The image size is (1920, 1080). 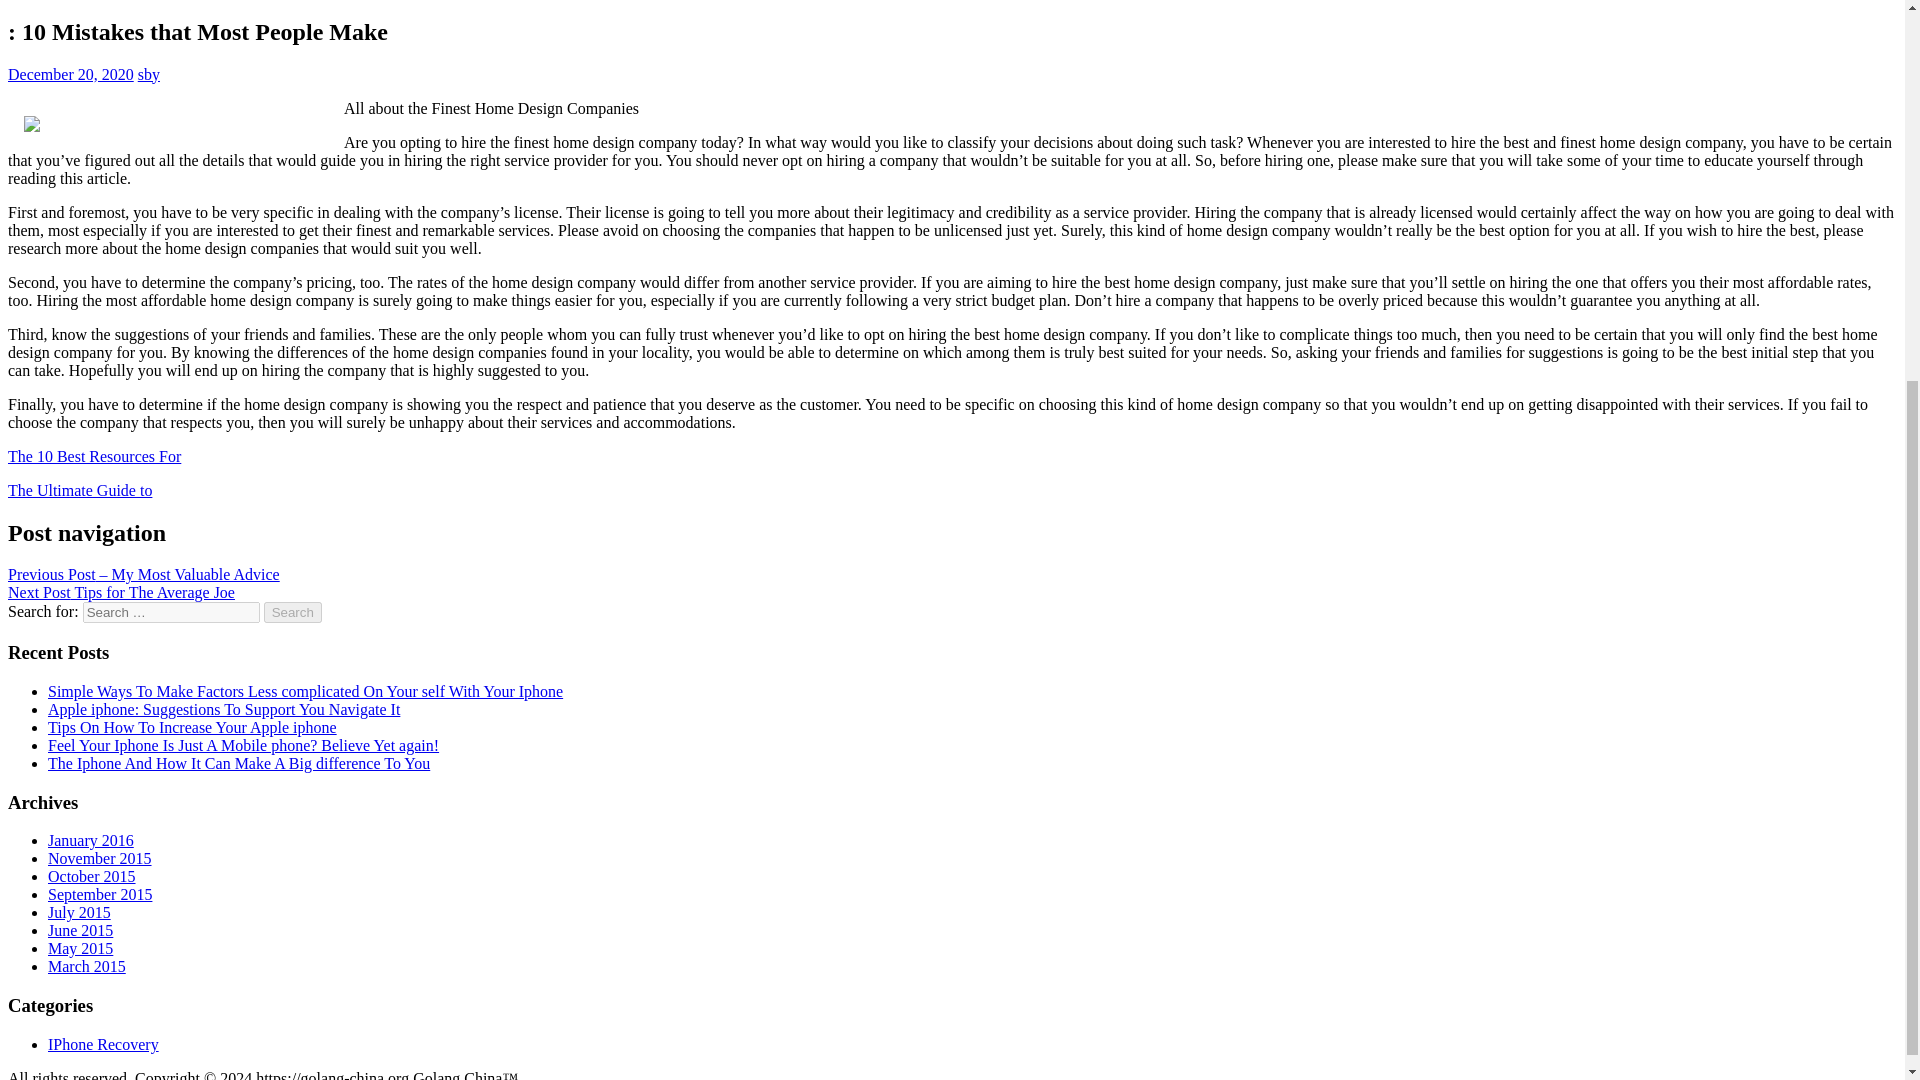 What do you see at coordinates (87, 966) in the screenshot?
I see `March 2015` at bounding box center [87, 966].